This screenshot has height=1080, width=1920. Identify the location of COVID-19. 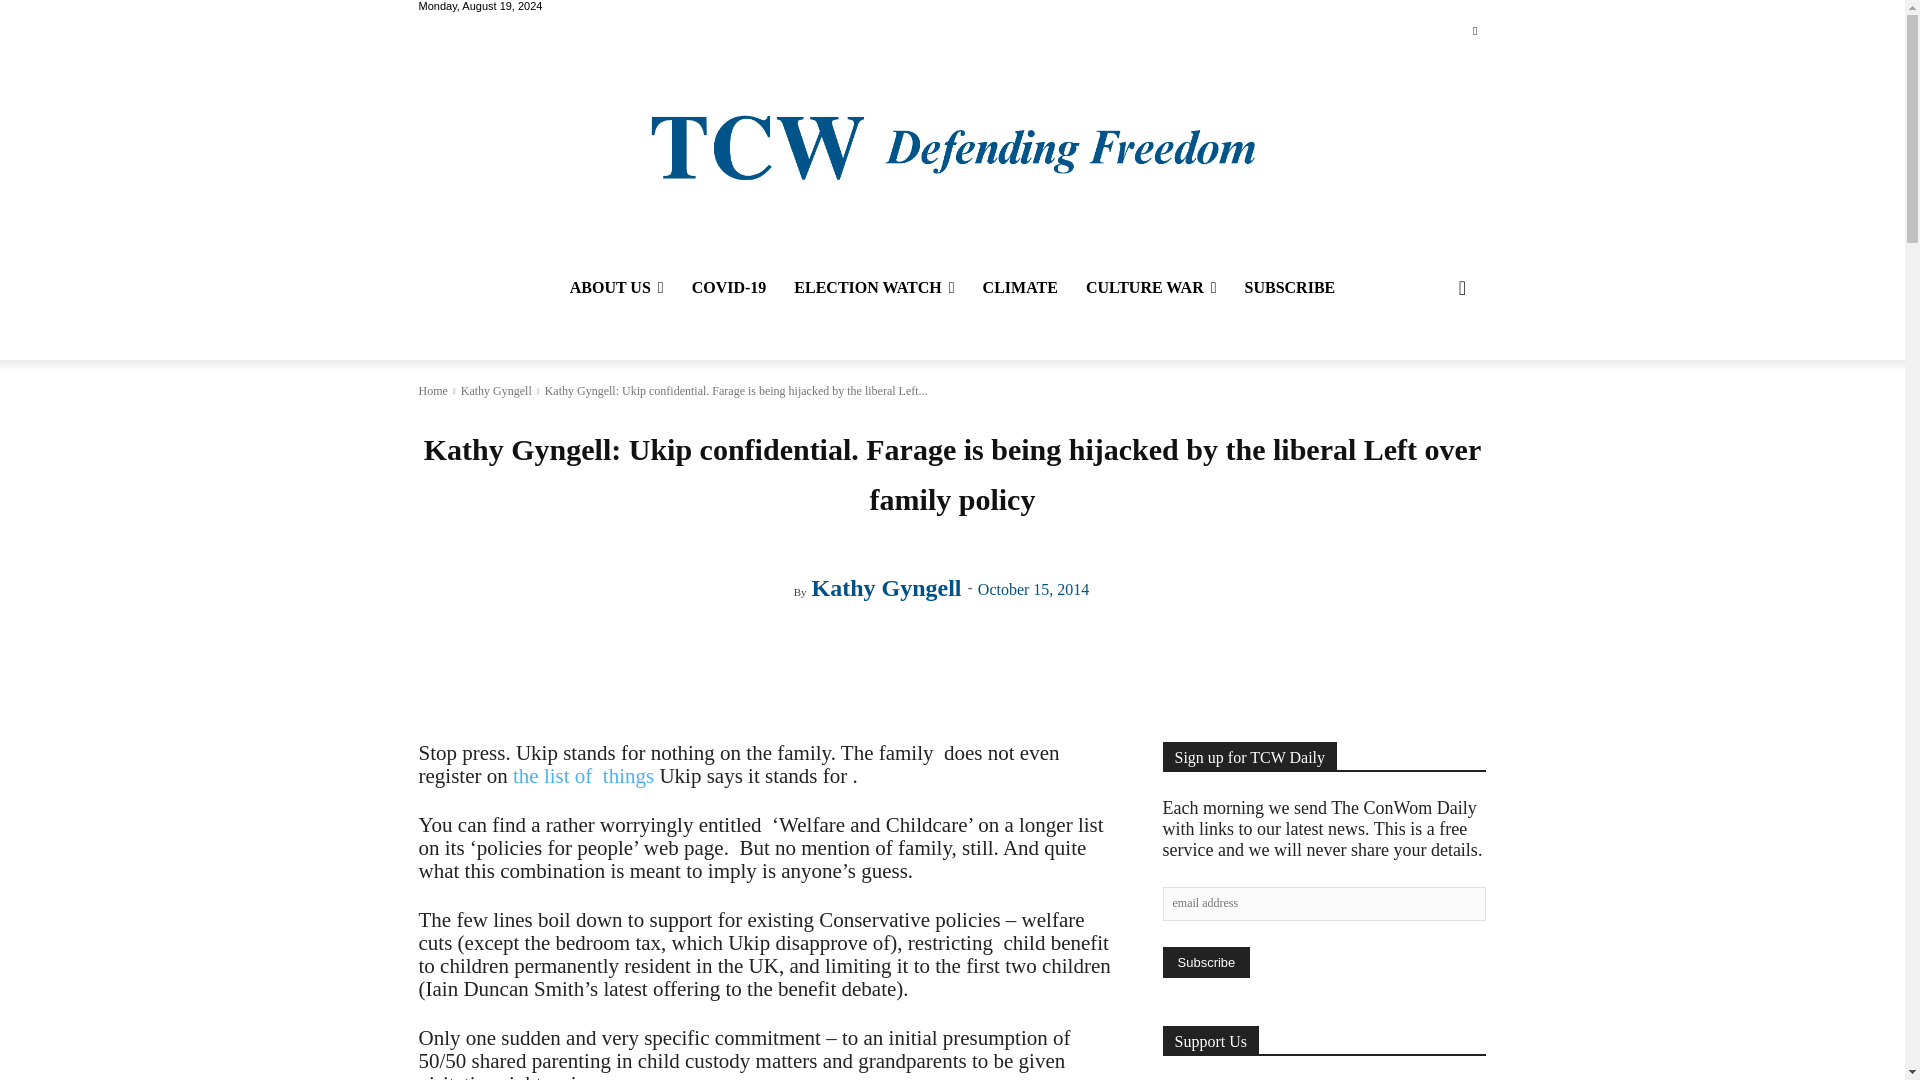
(729, 288).